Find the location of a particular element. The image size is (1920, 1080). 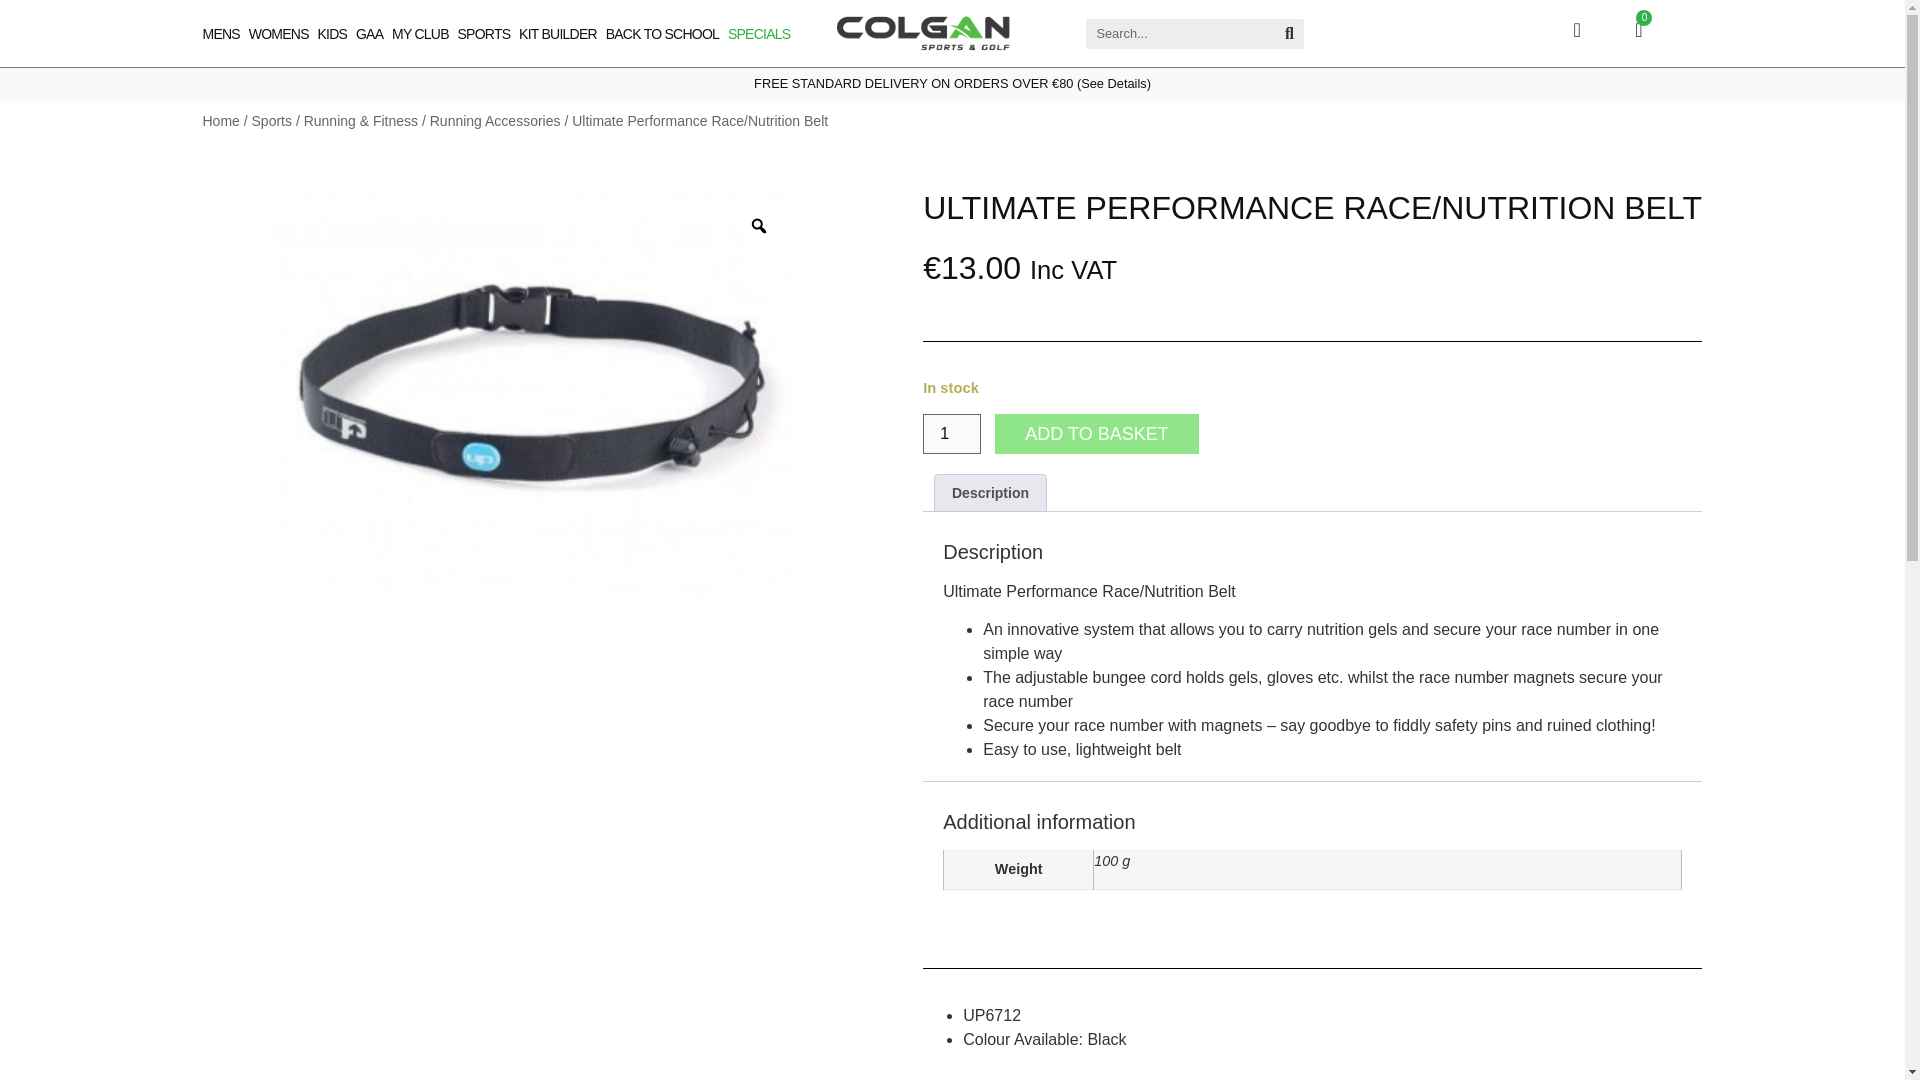

UltimatePerformanceNutritionBelt is located at coordinates (532, 396).